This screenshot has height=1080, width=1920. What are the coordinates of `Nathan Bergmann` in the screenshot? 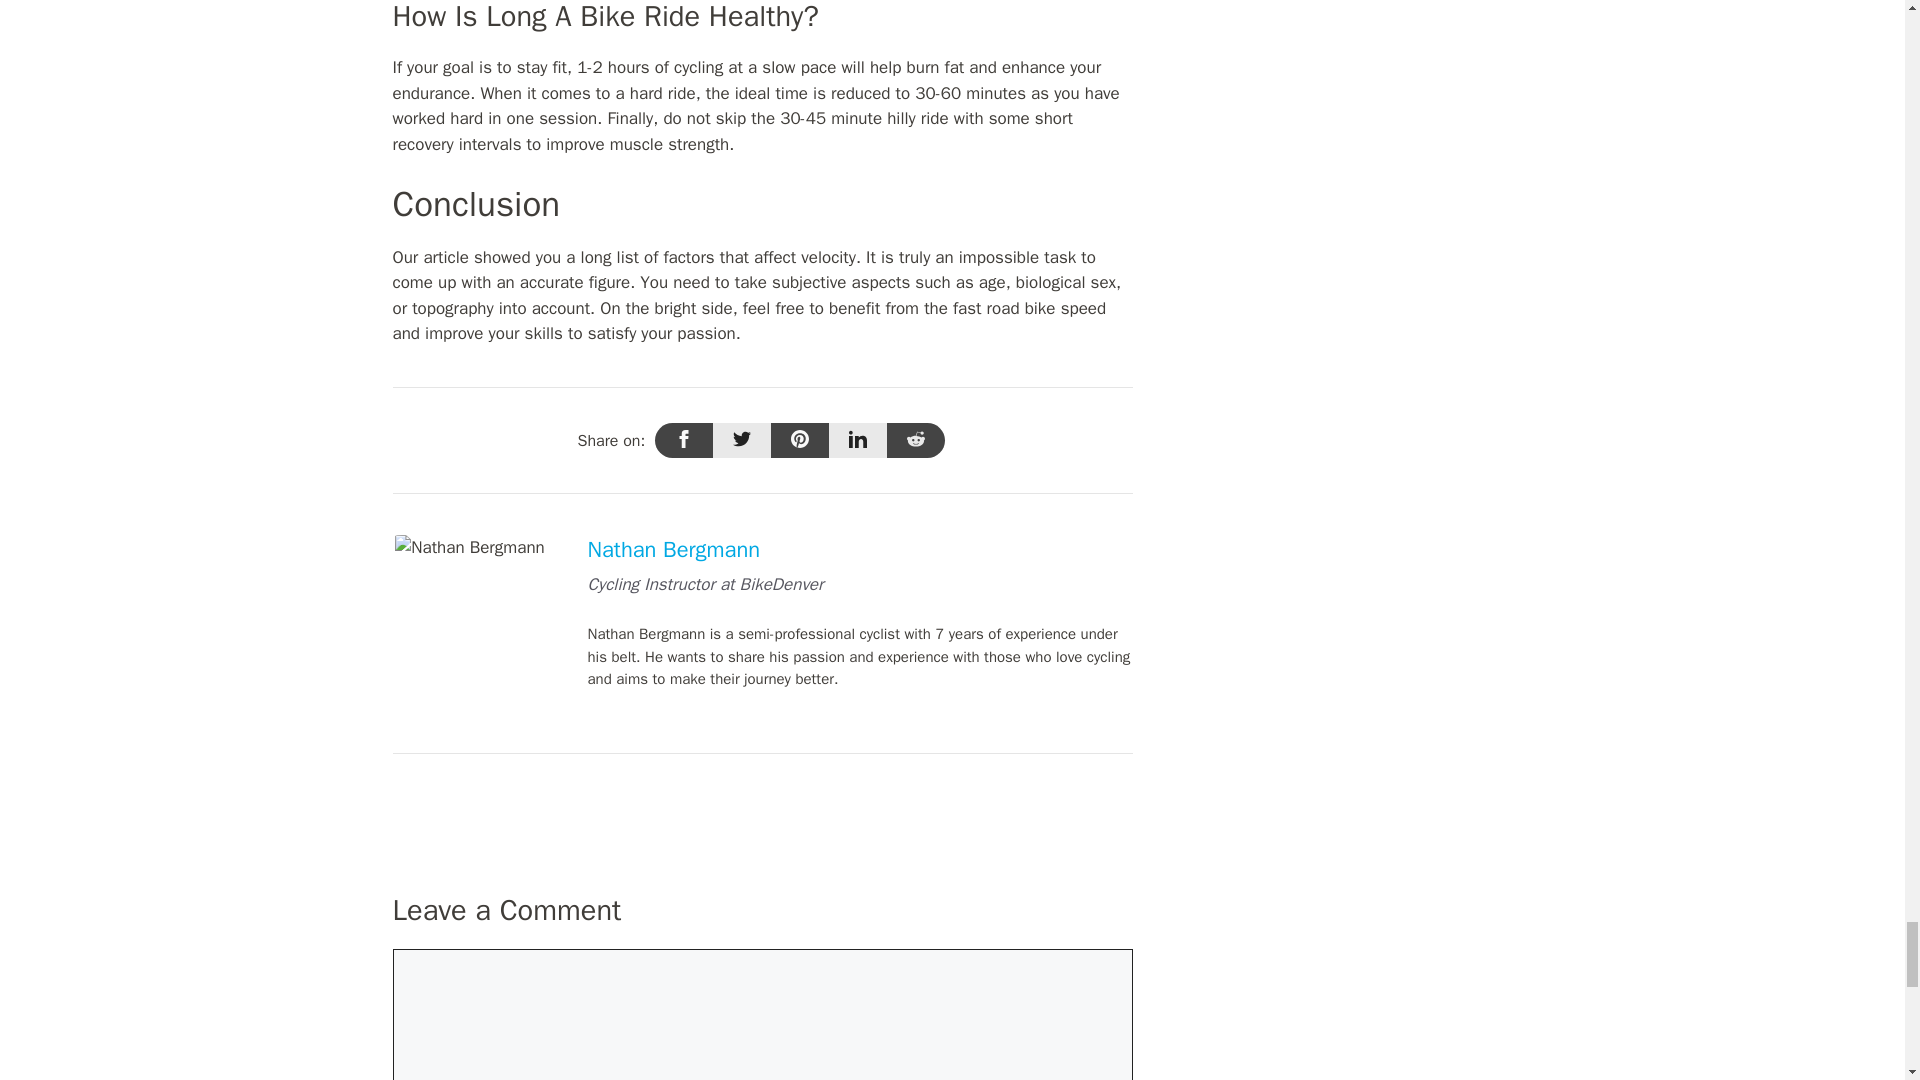 It's located at (469, 547).